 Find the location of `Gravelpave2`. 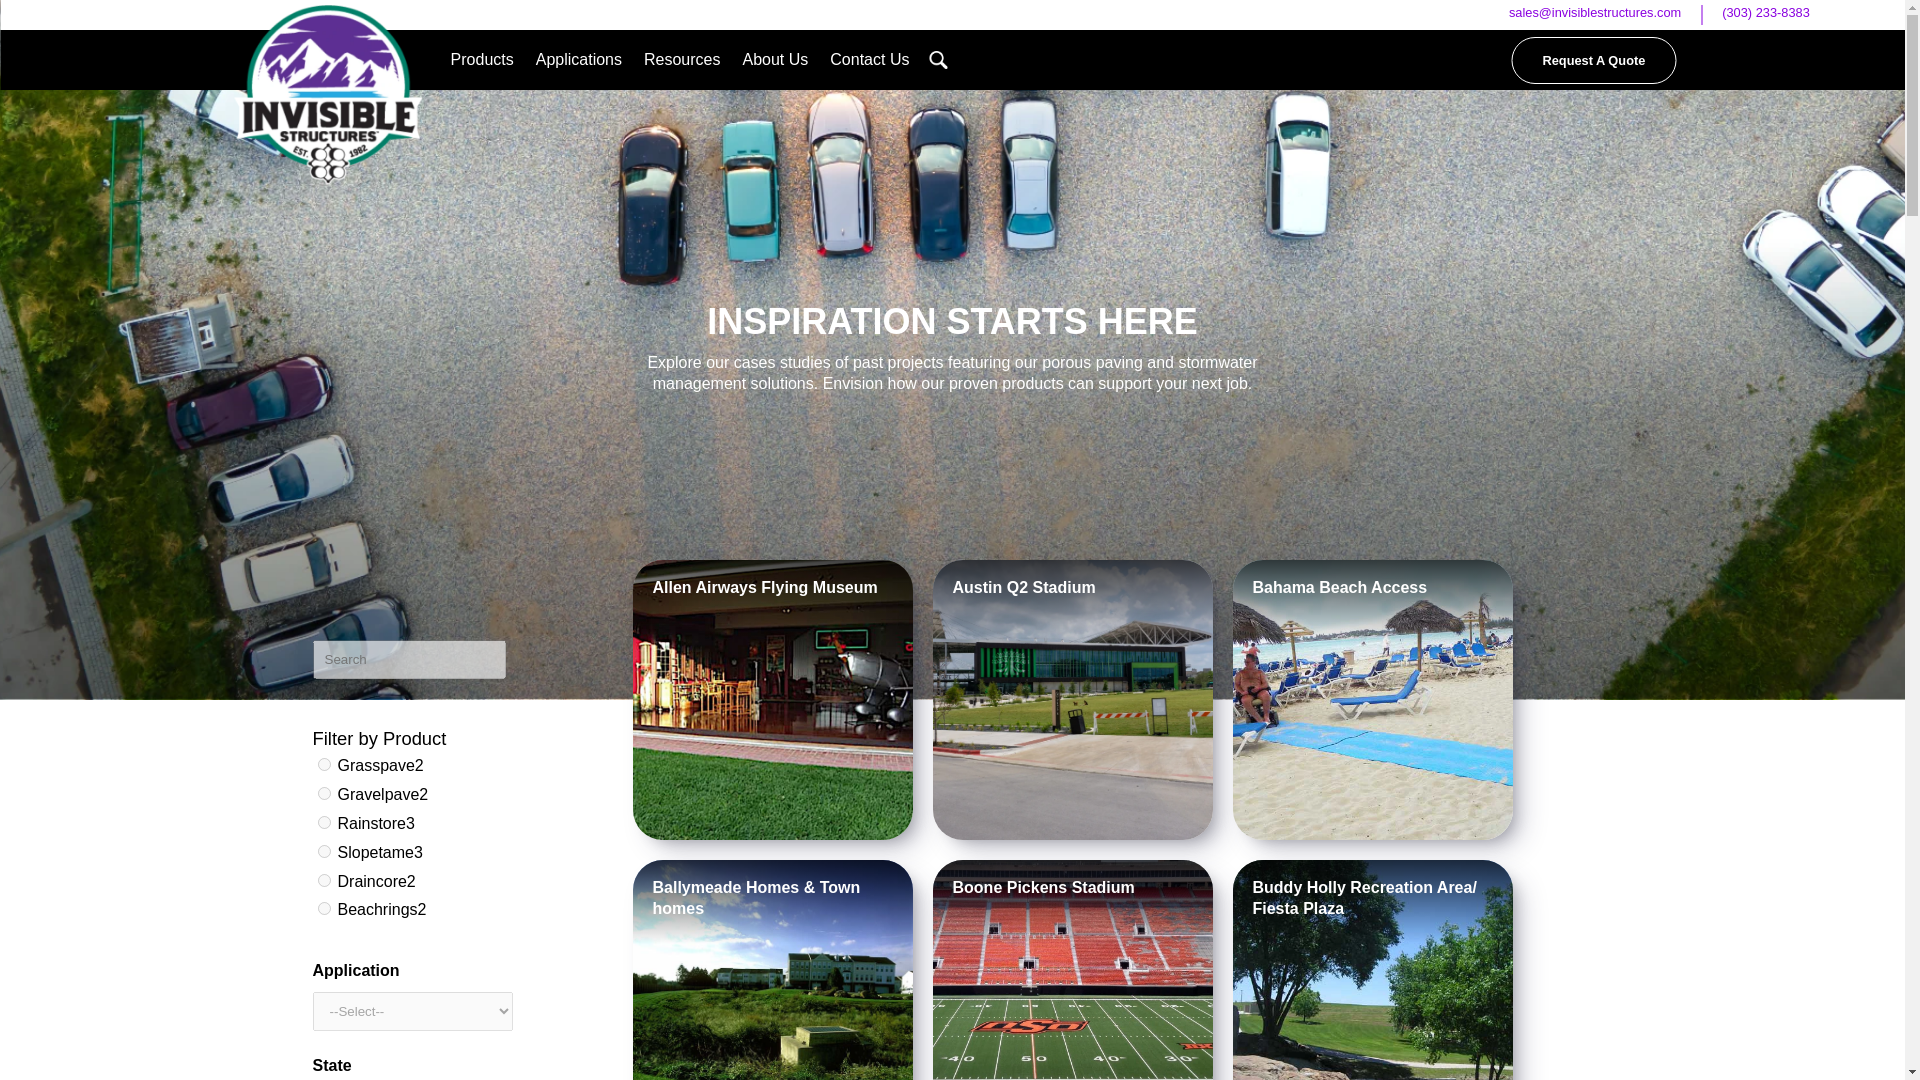

Gravelpave2 is located at coordinates (324, 794).